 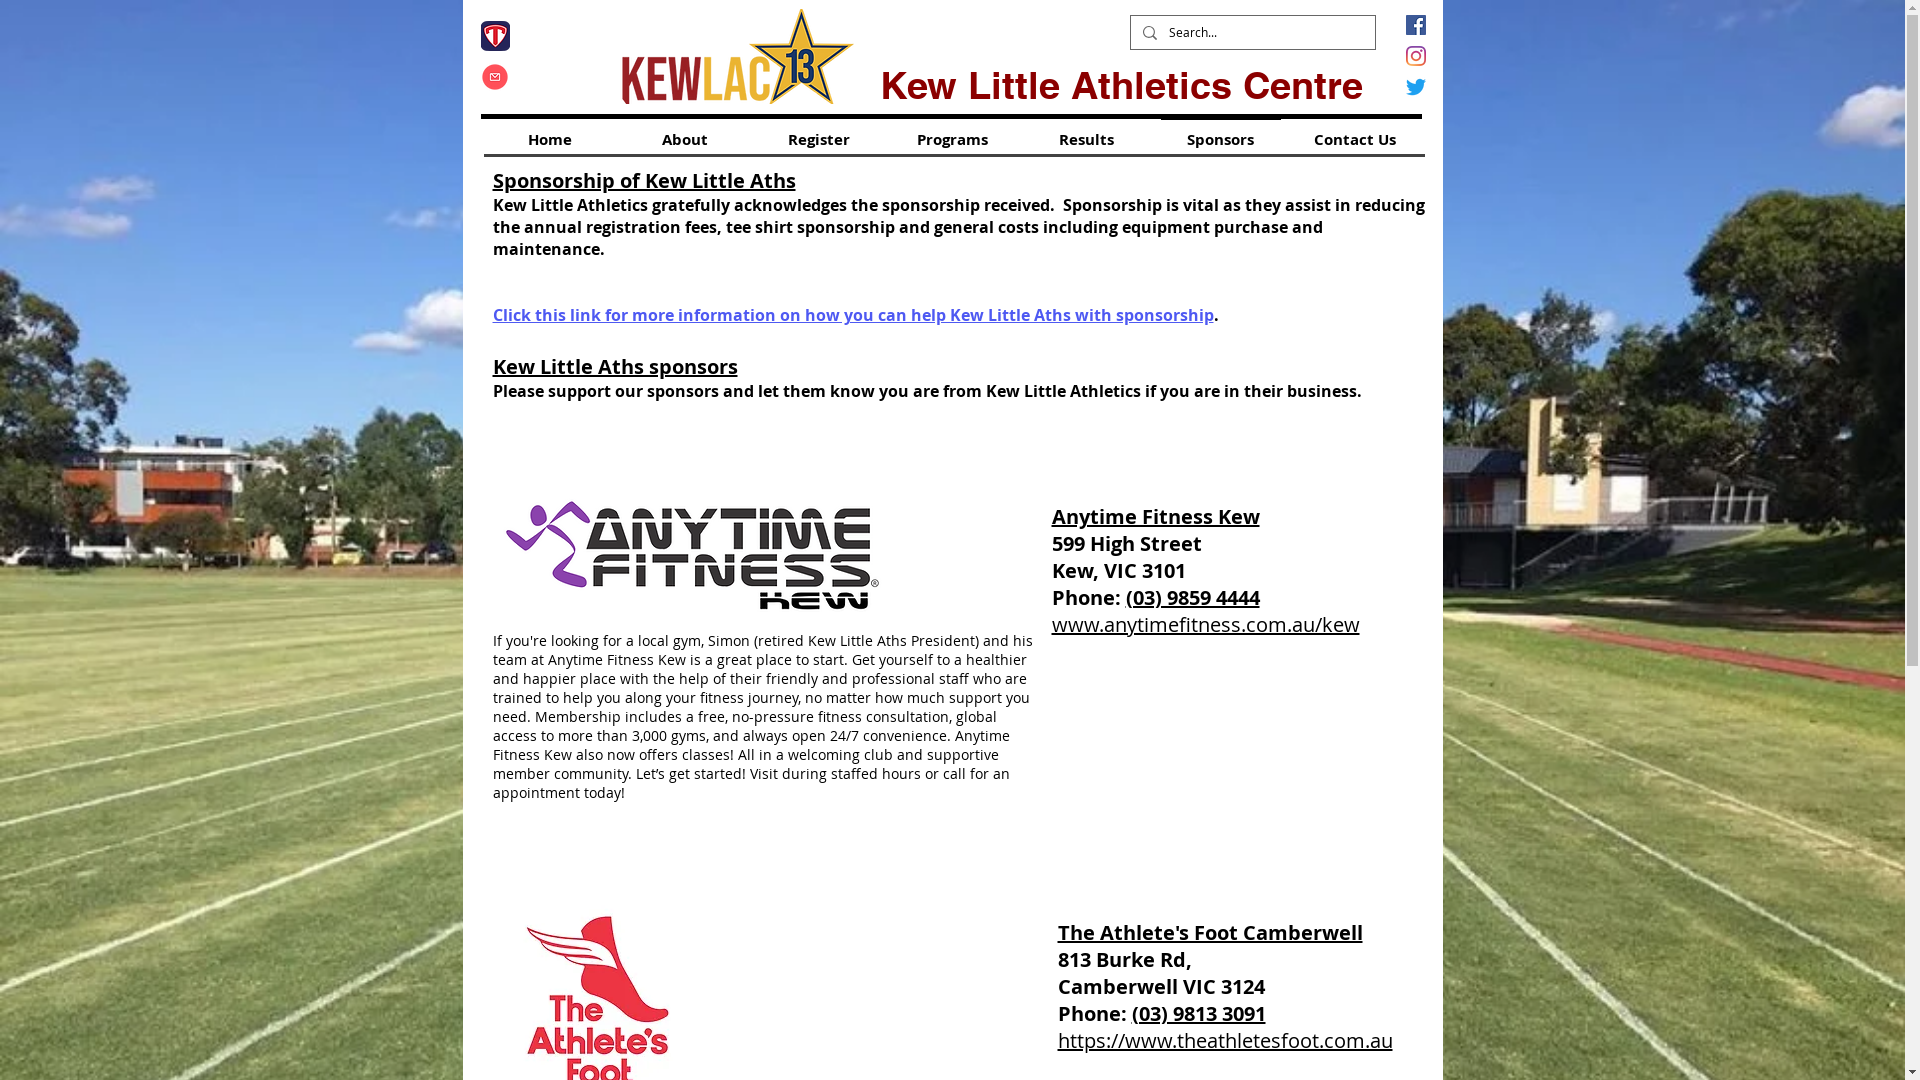 What do you see at coordinates (1087, 131) in the screenshot?
I see `Results` at bounding box center [1087, 131].